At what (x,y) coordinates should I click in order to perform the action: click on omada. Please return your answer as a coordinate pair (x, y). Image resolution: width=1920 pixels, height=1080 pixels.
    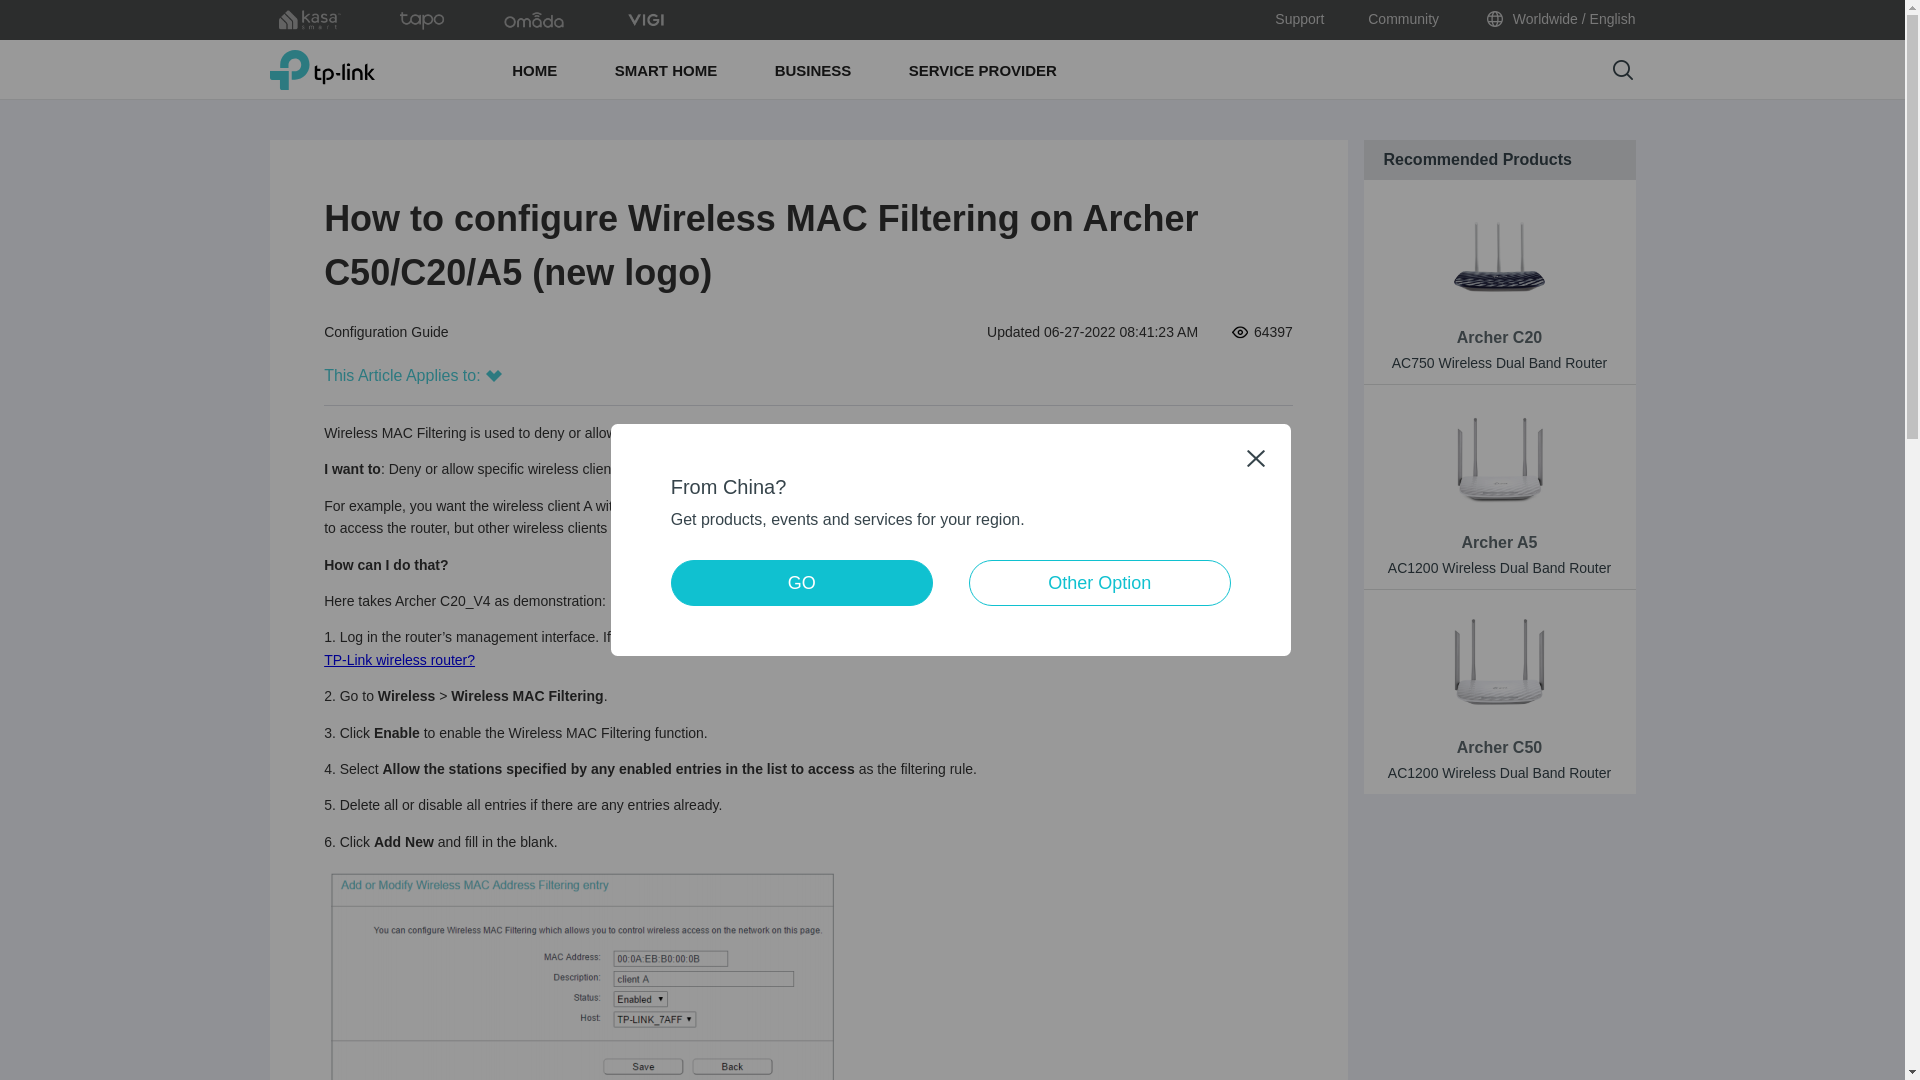
    Looking at the image, I should click on (534, 20).